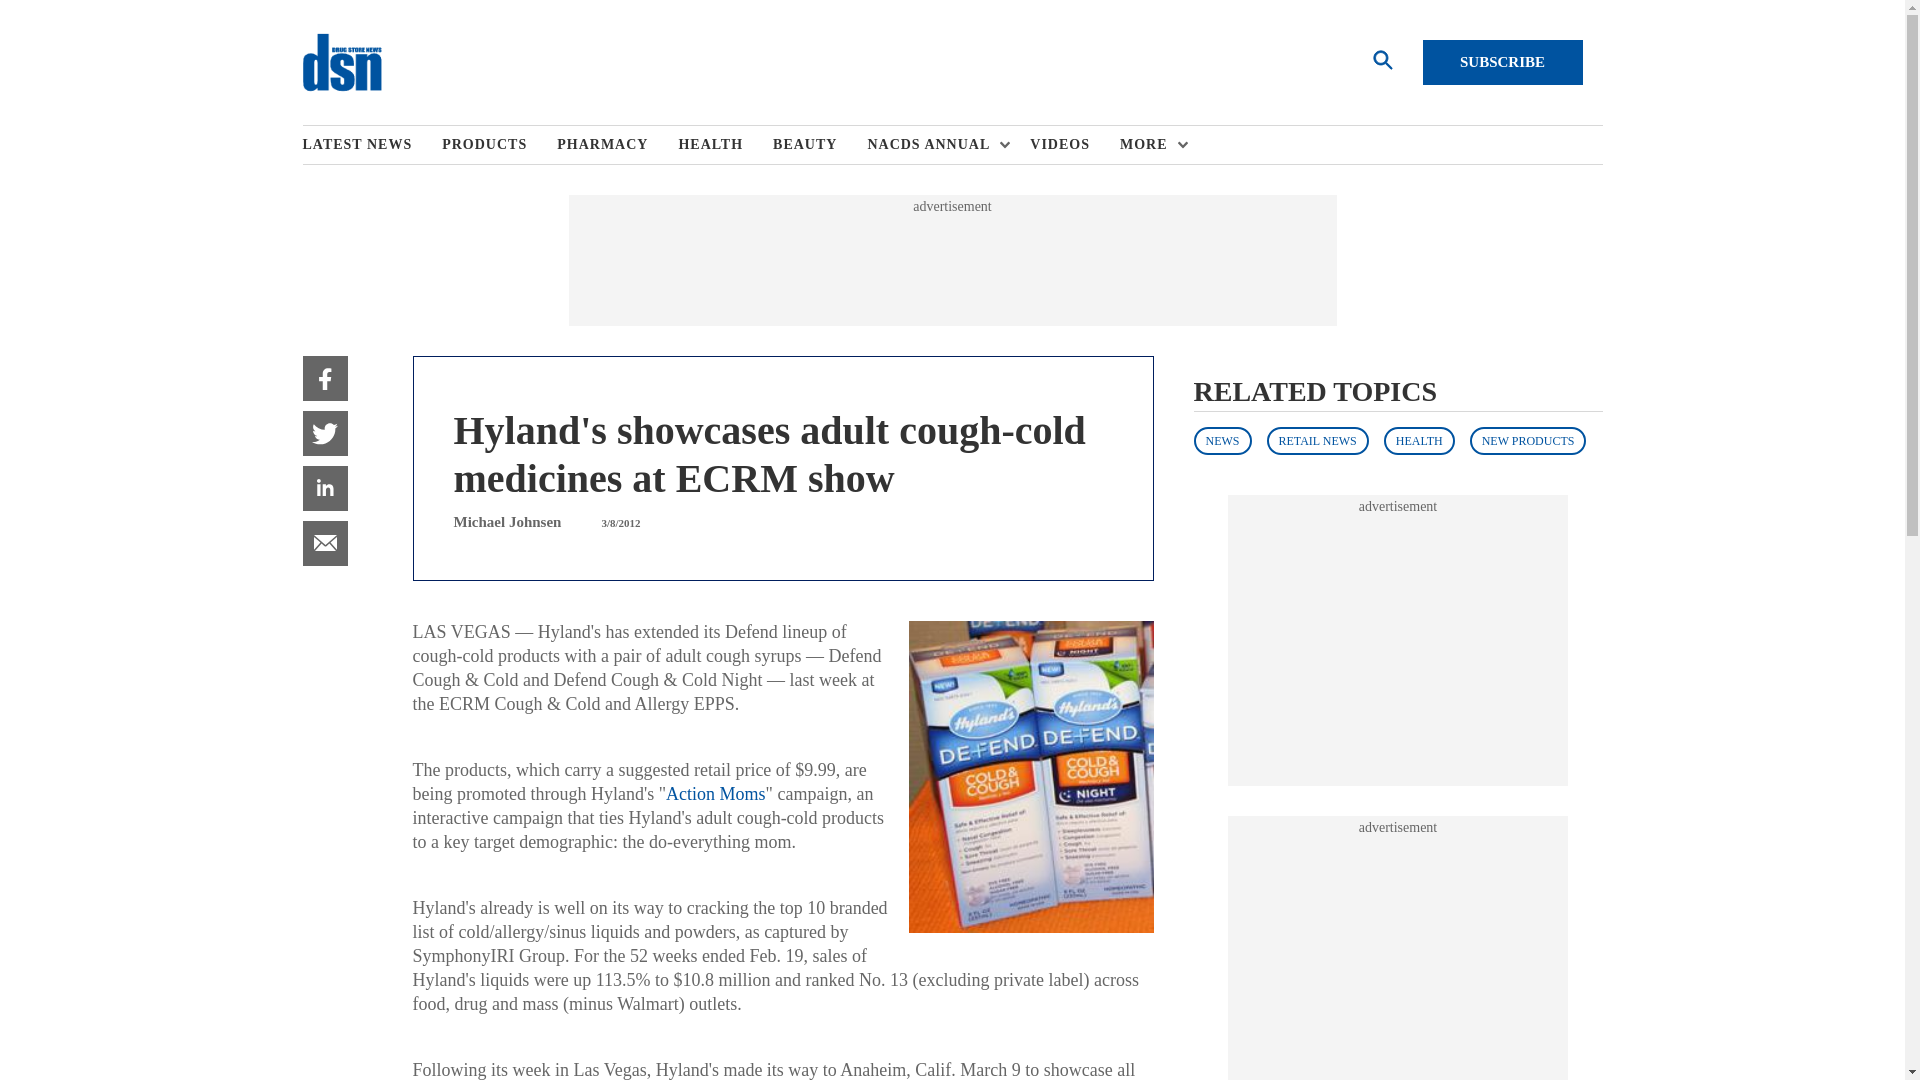 The image size is (1920, 1080). I want to click on HEALTH, so click(1420, 440).